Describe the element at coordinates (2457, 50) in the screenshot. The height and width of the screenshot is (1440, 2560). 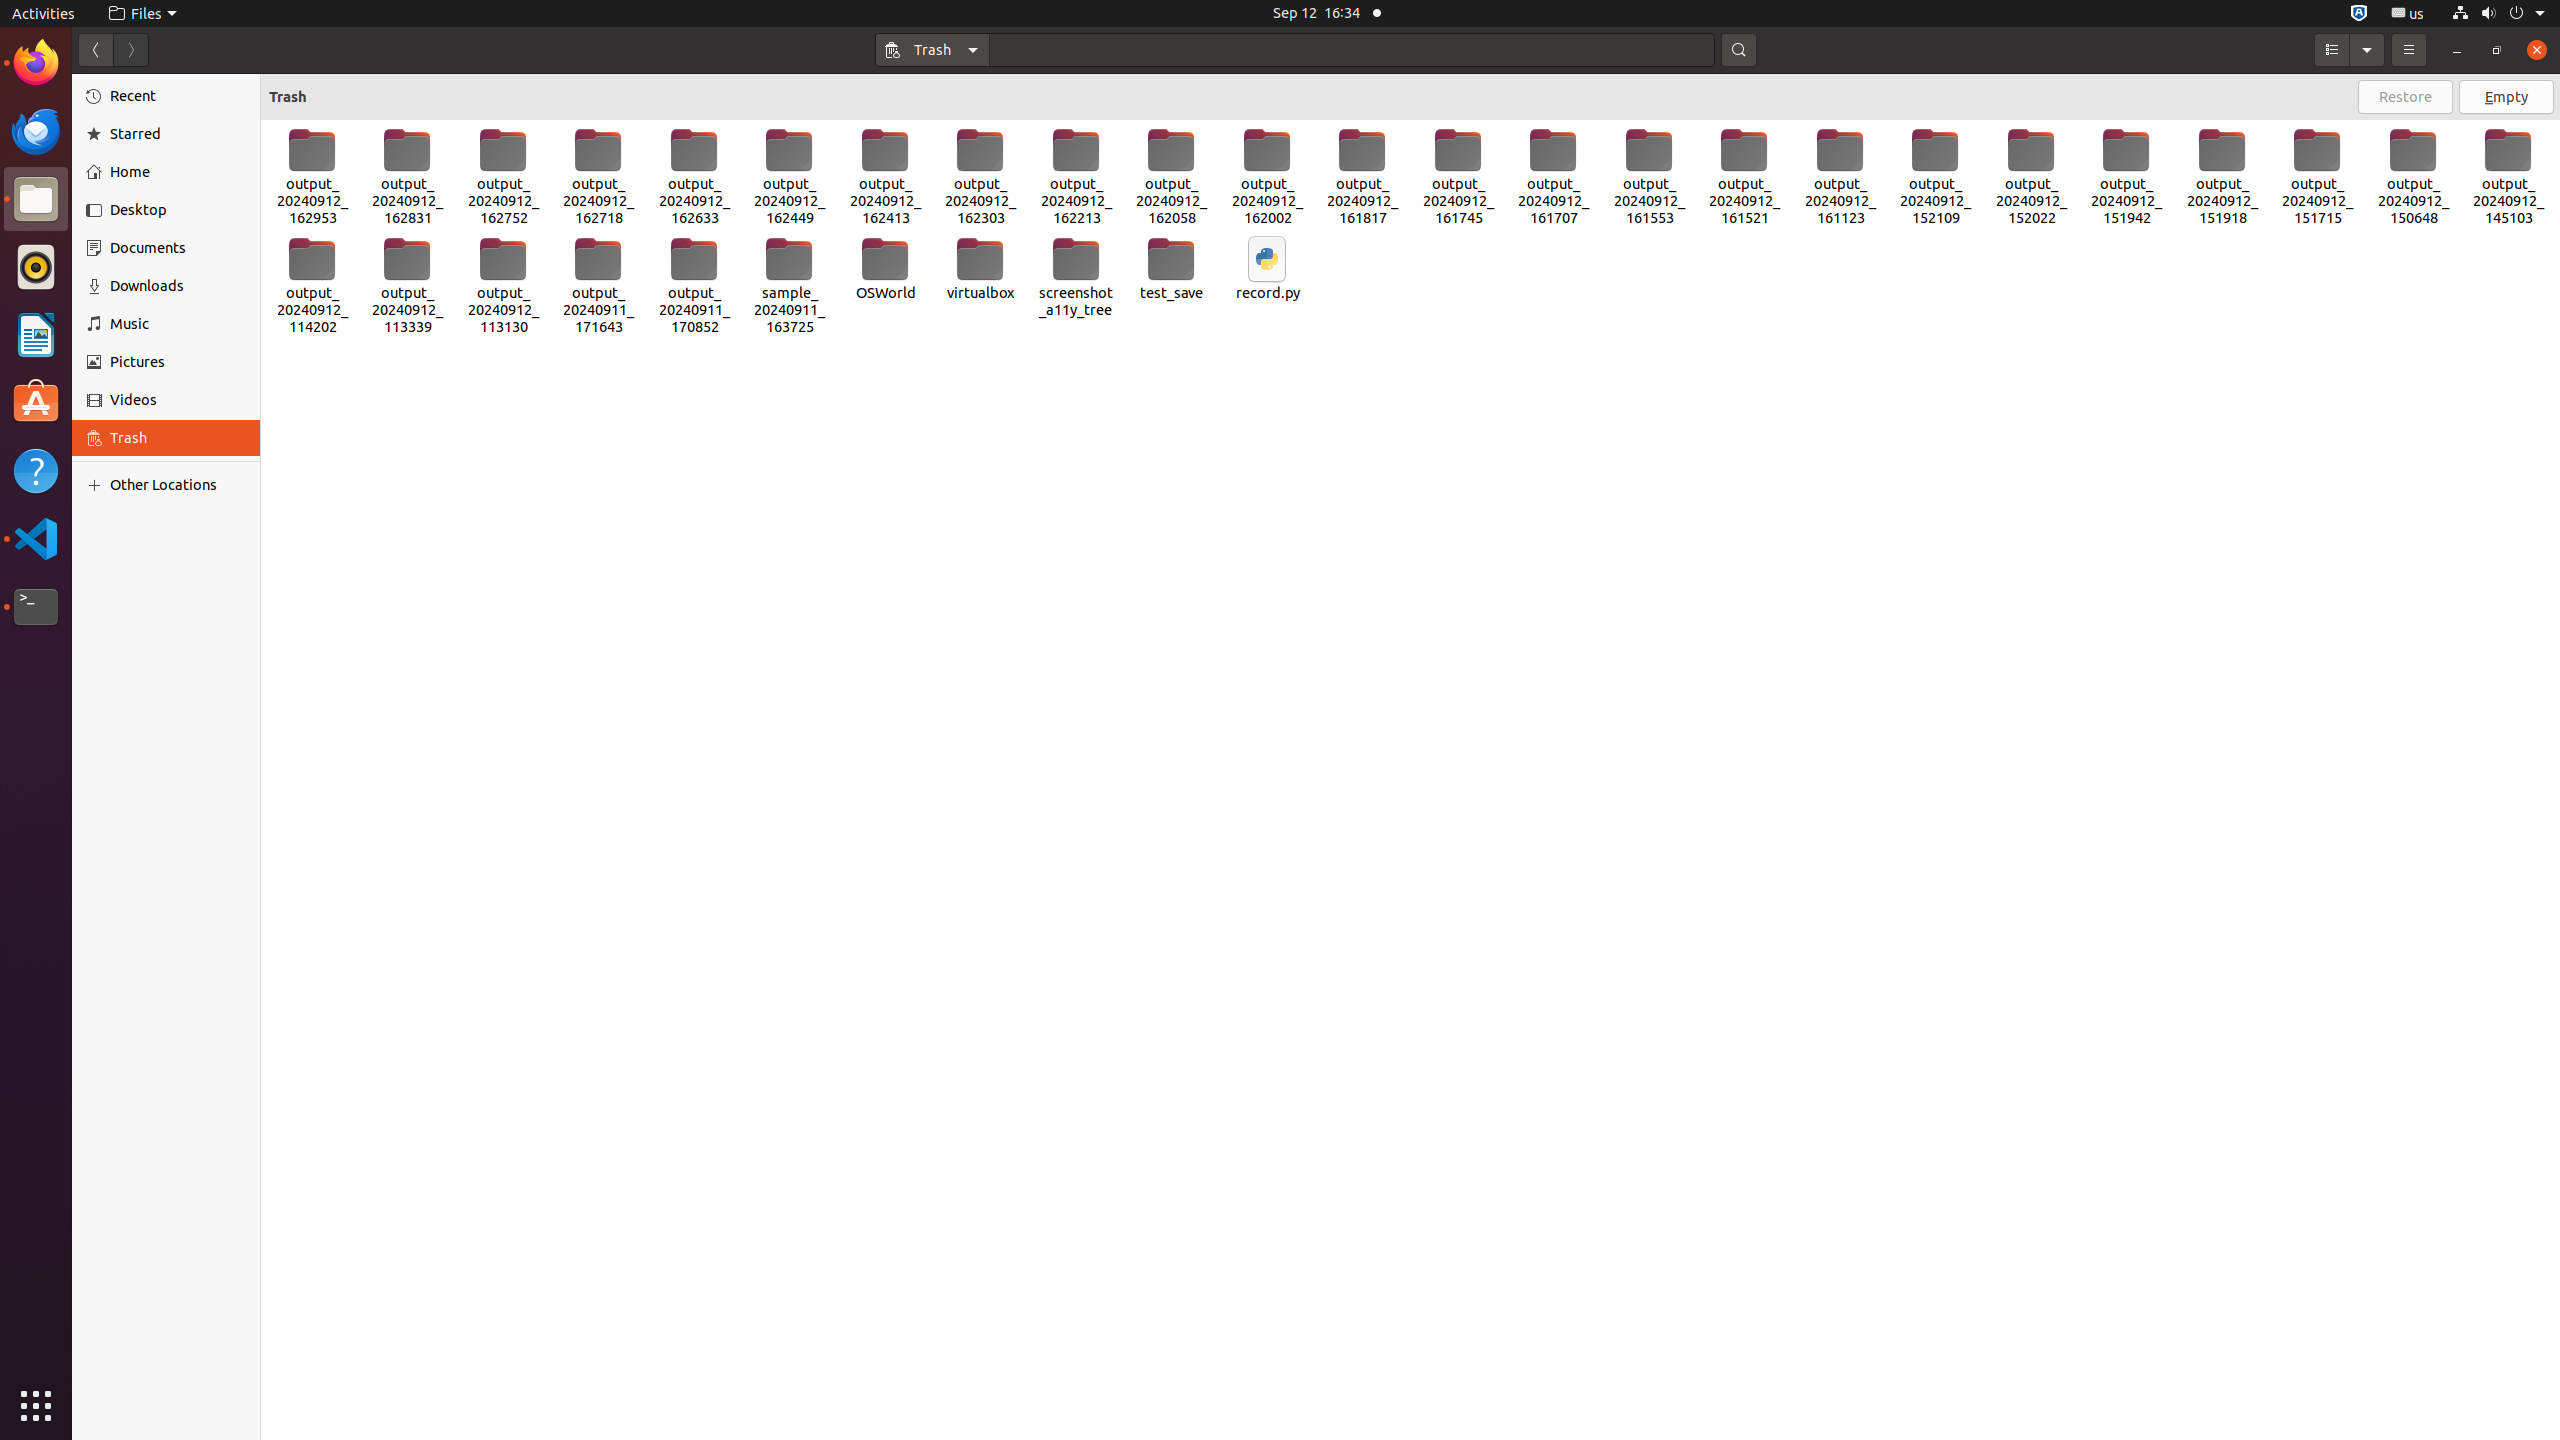
I see `Minimize` at that location.